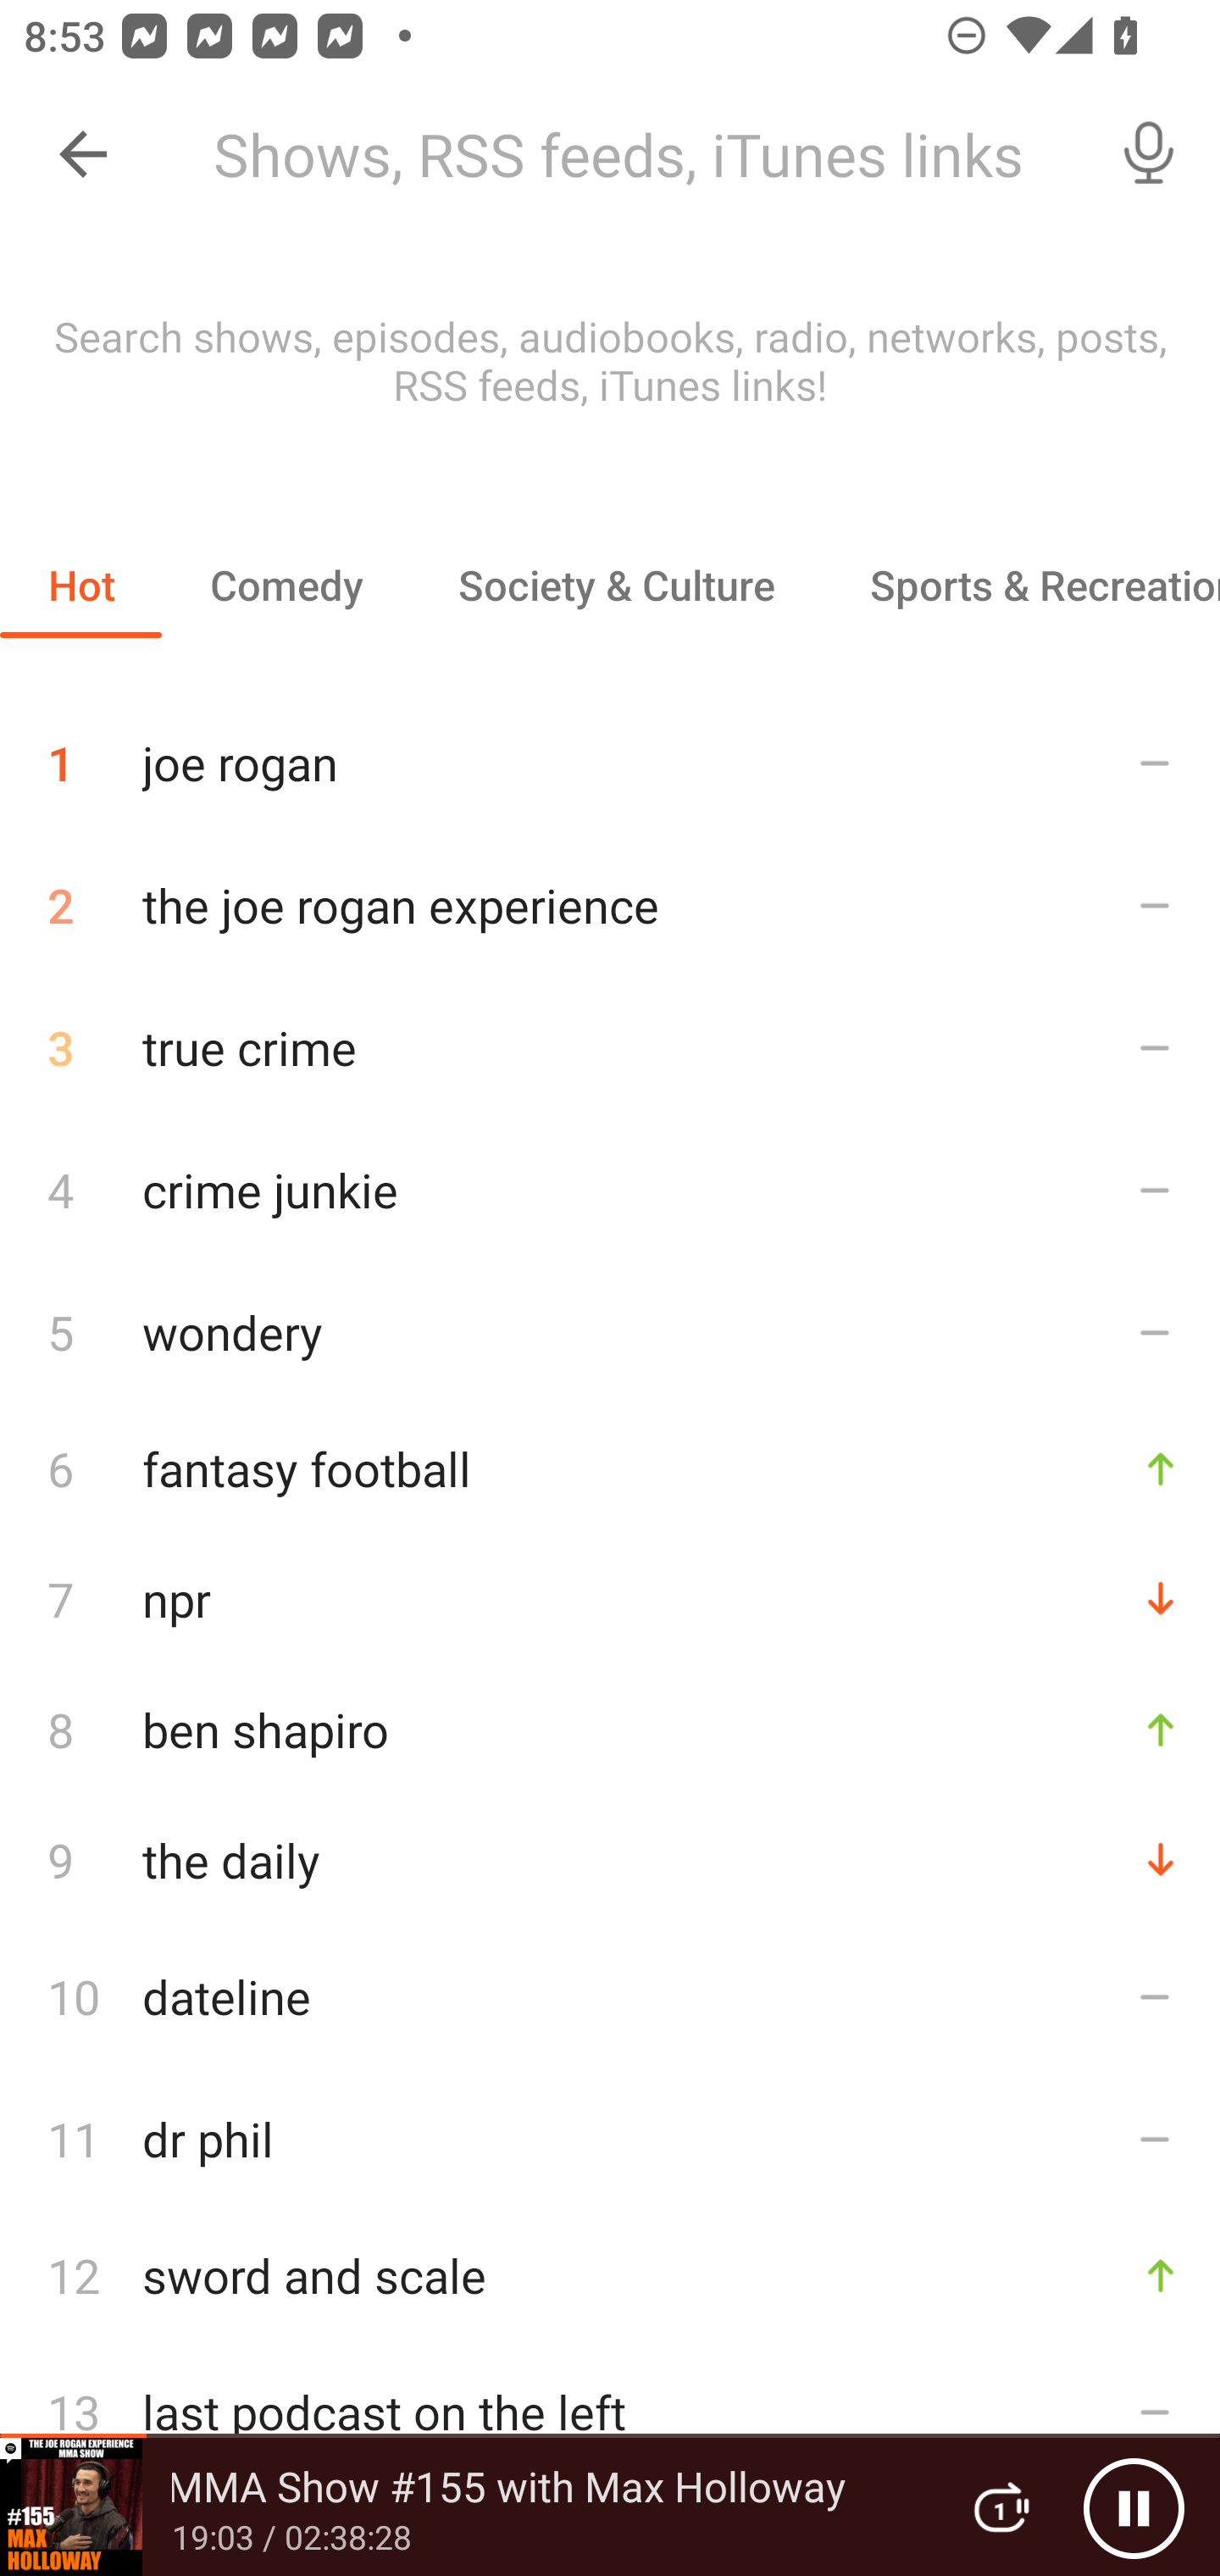 The image size is (1220, 2576). Describe the element at coordinates (610, 2276) in the screenshot. I see `12 sword and scale` at that location.